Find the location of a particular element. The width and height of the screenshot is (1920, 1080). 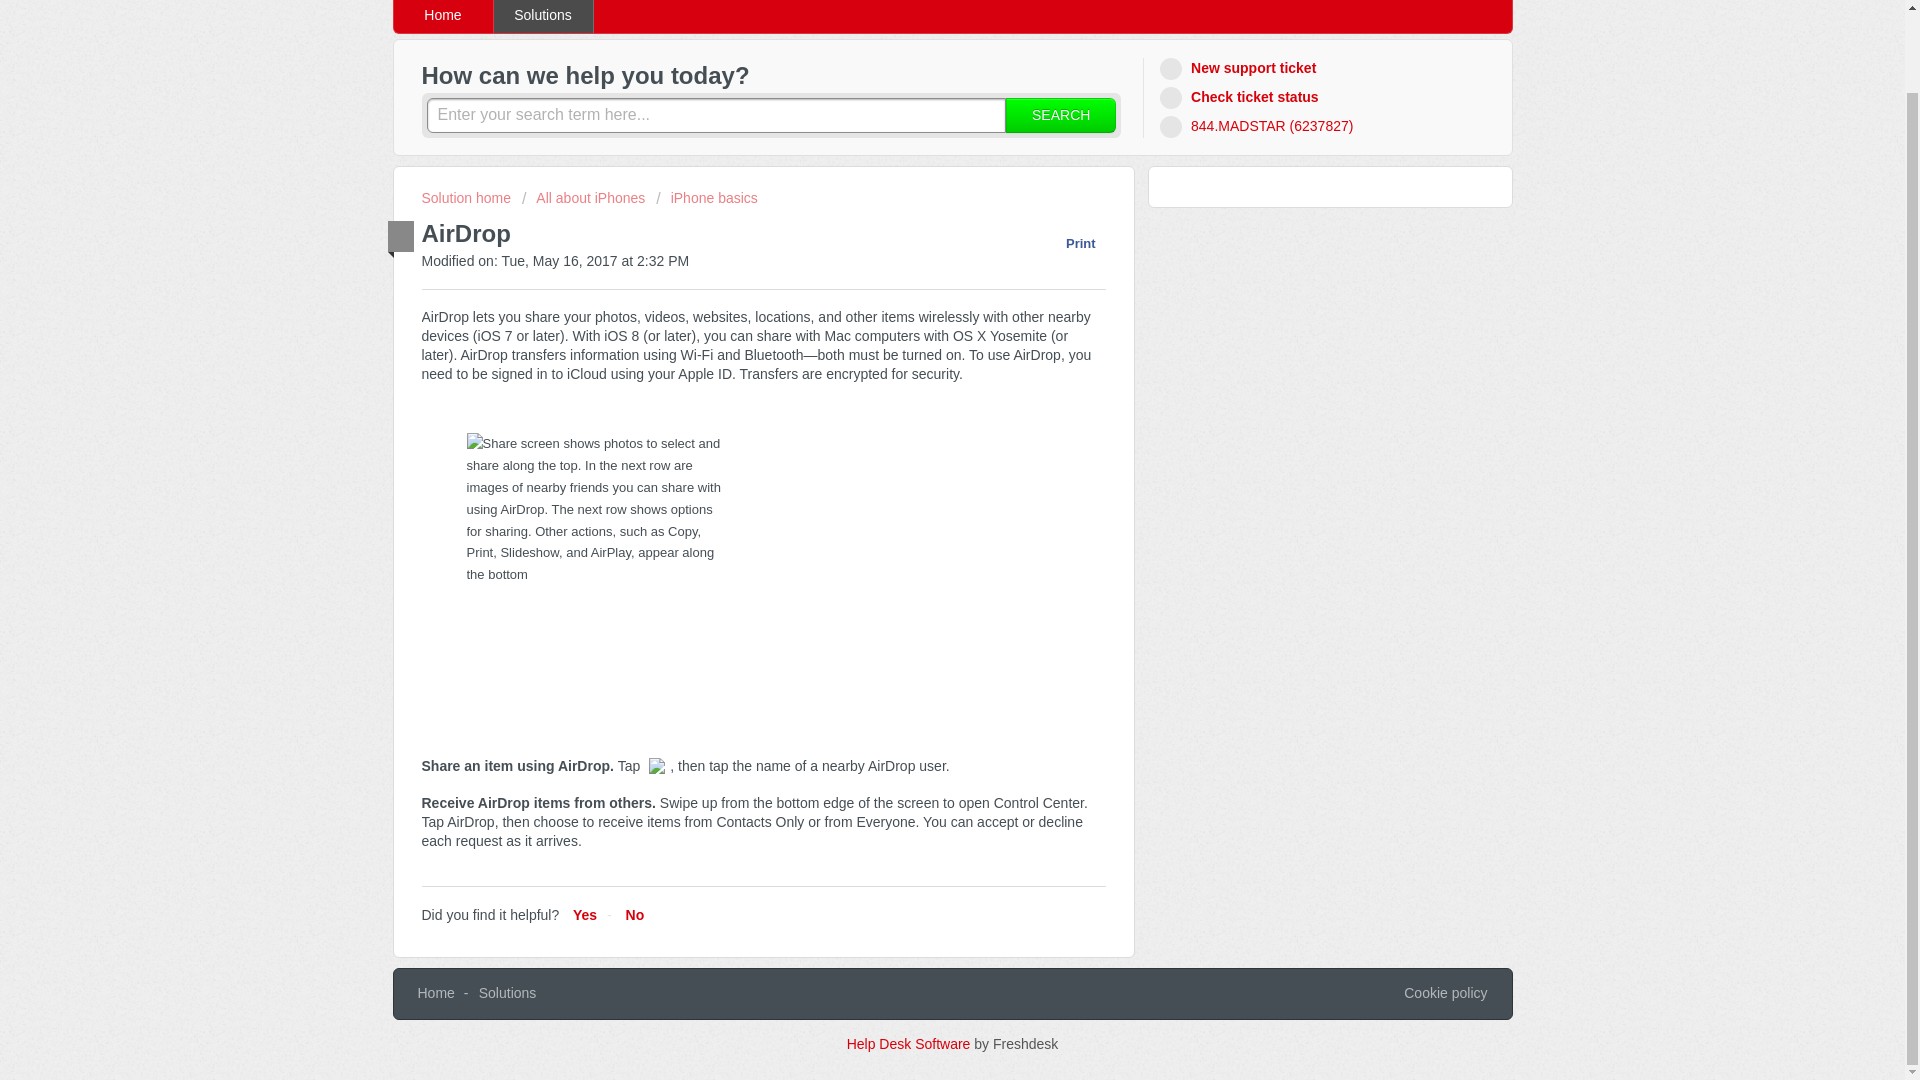

Cookie policy is located at coordinates (1444, 994).